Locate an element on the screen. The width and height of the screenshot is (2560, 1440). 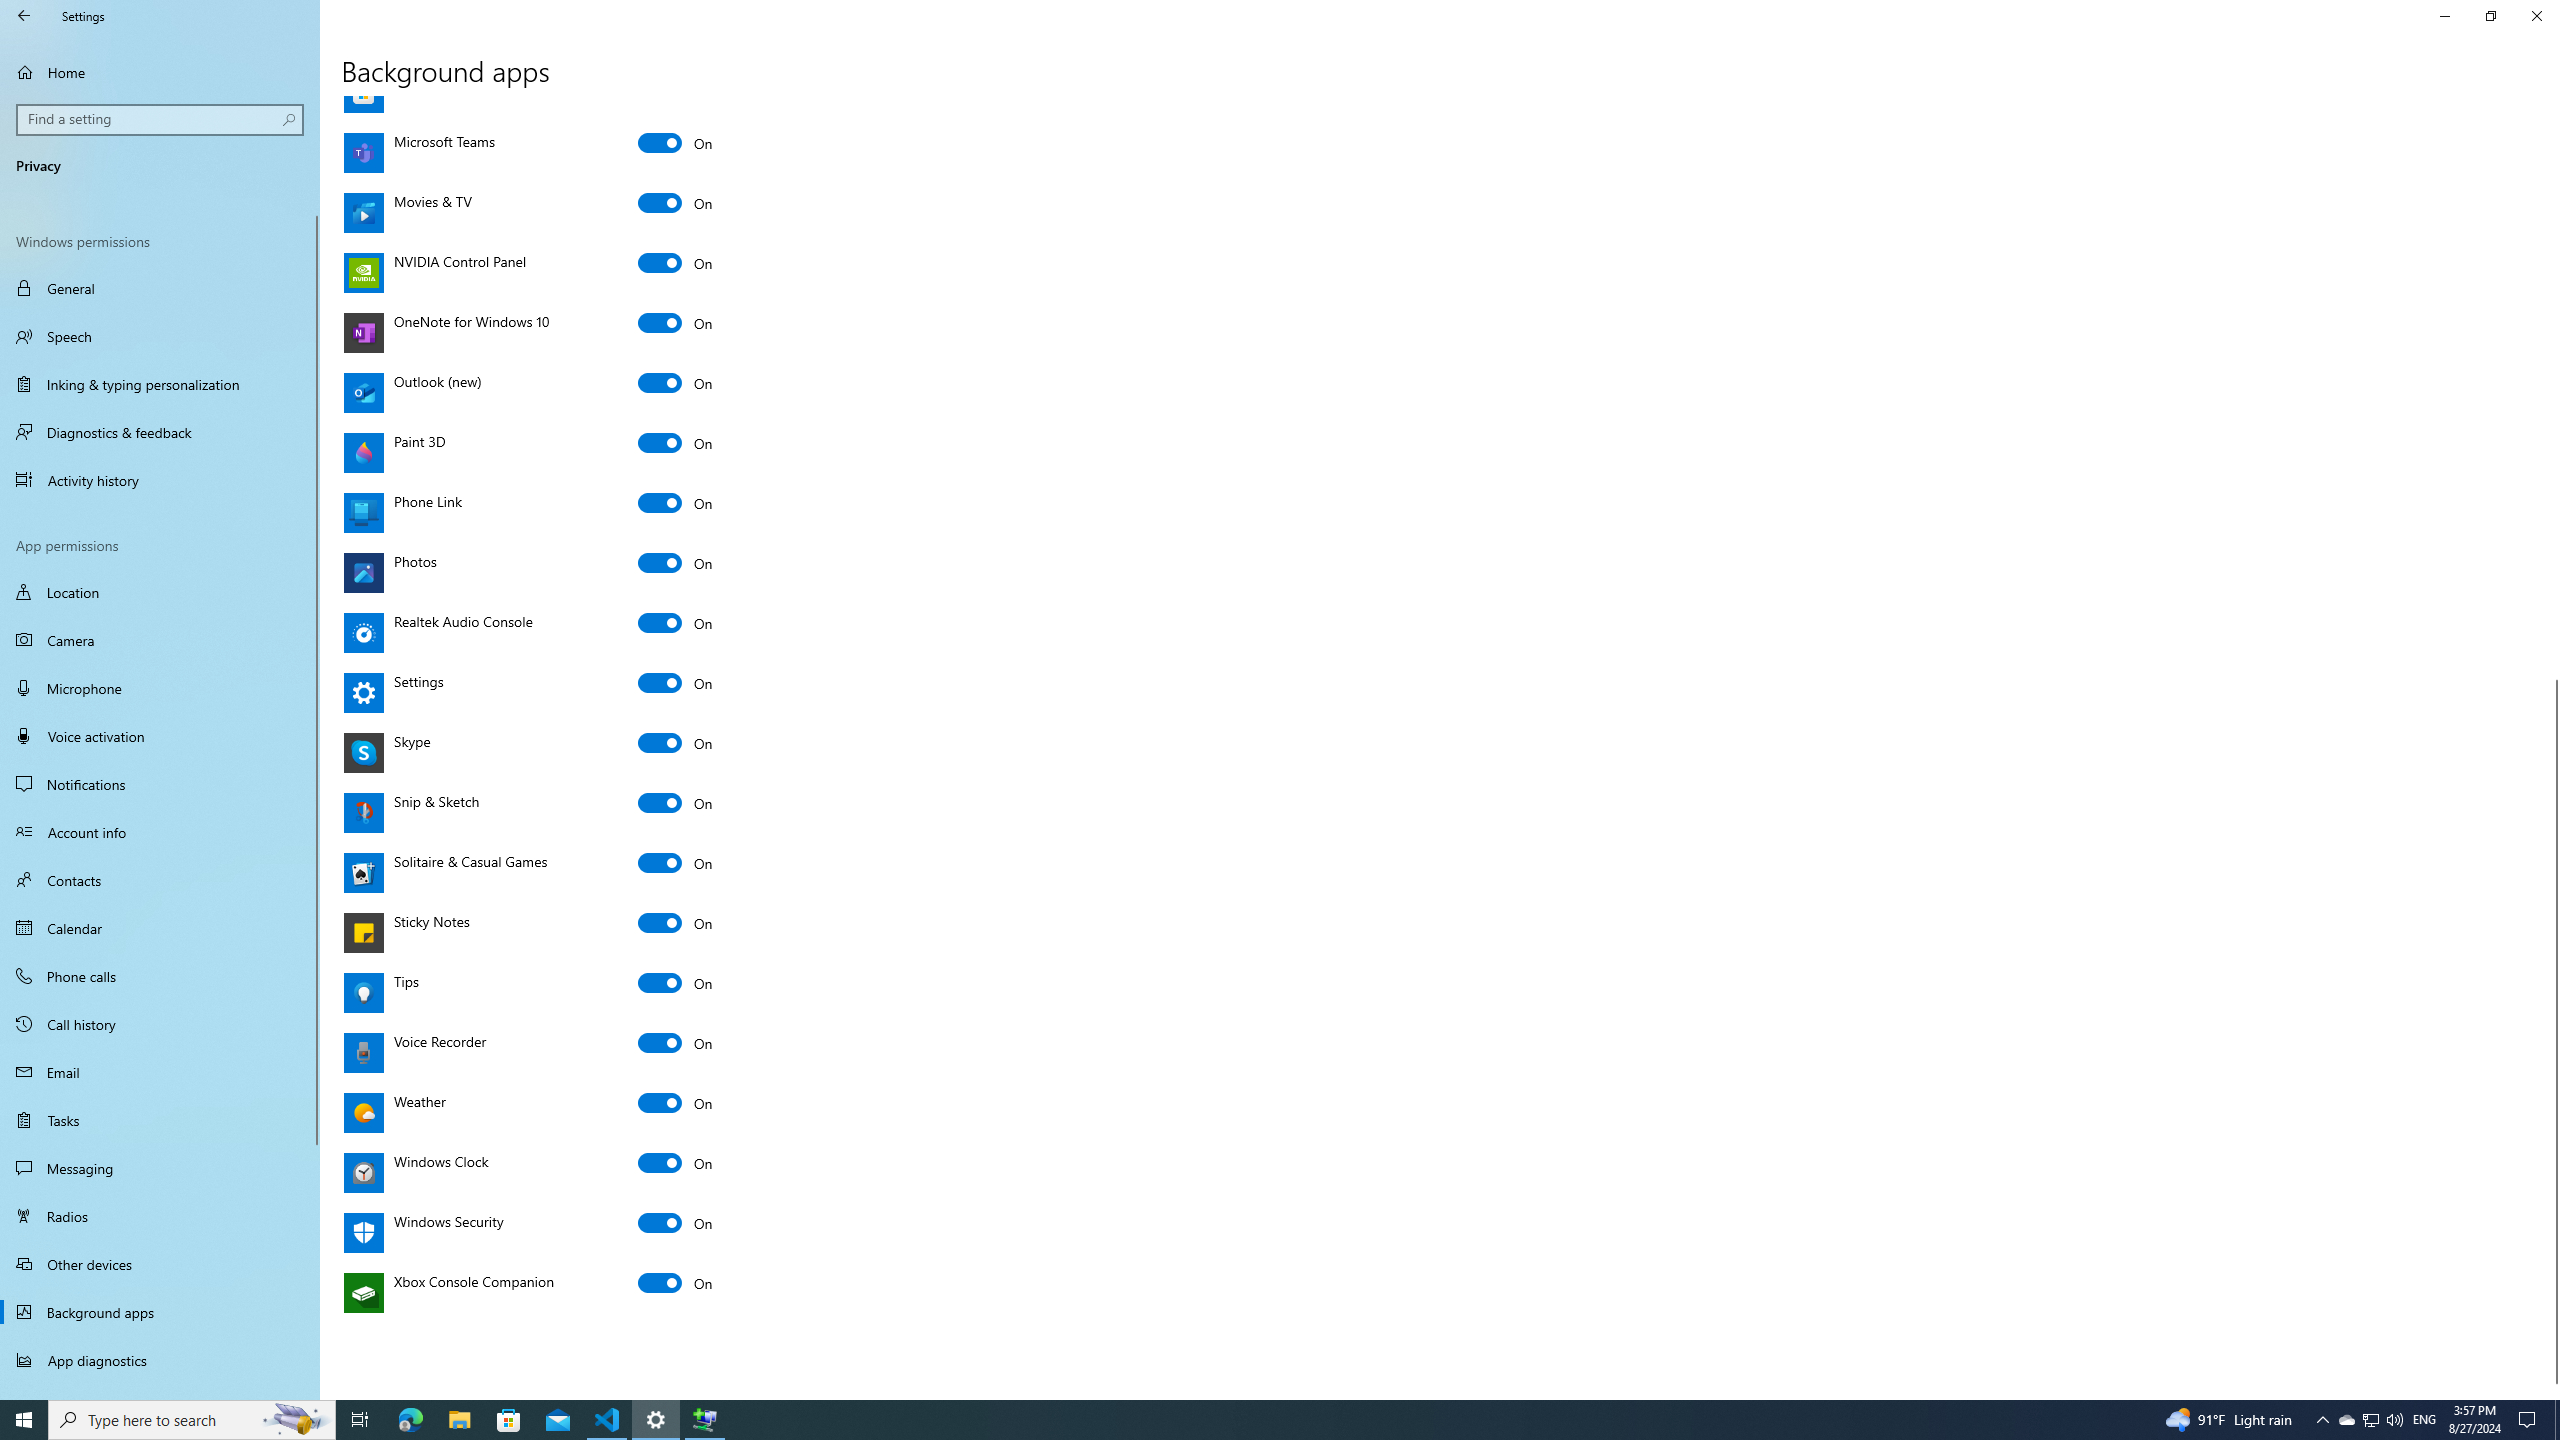
Sticky Notes is located at coordinates (676, 922).